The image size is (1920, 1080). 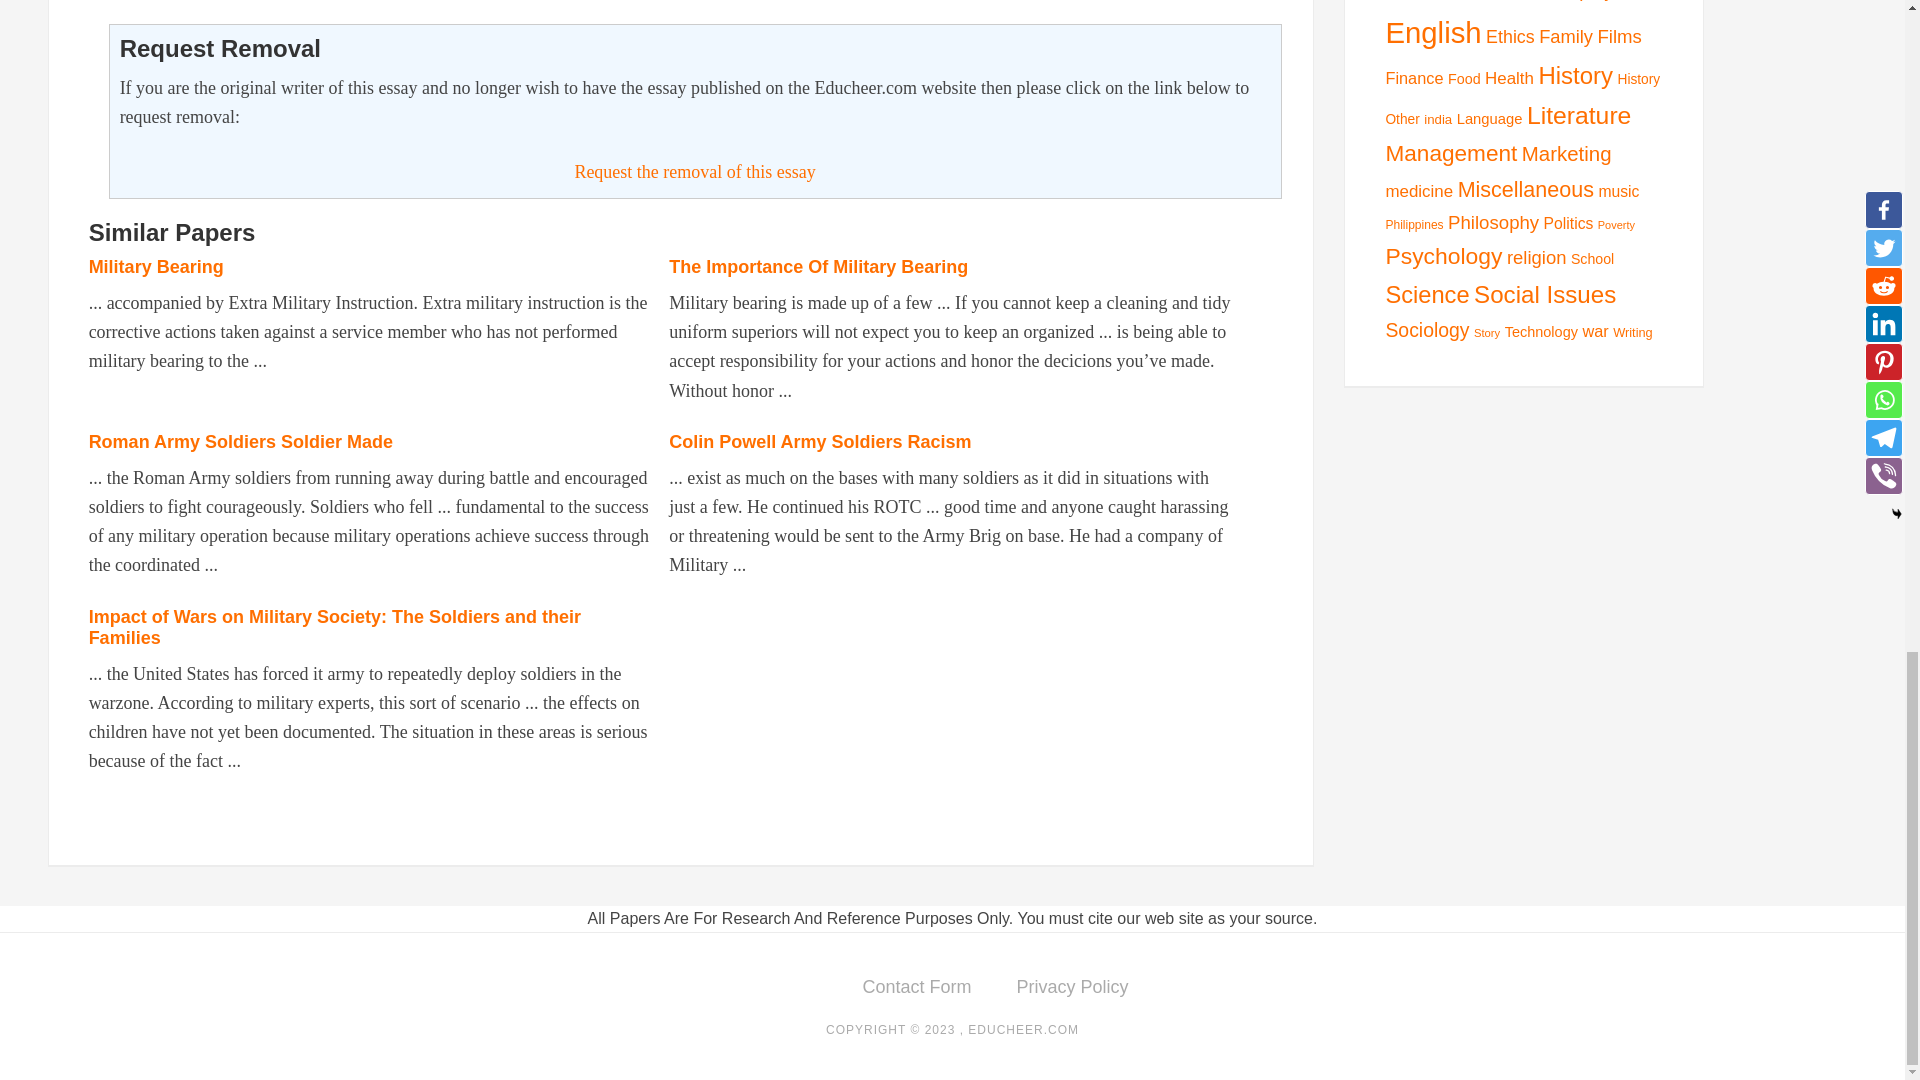 I want to click on Request the removal of this essay, so click(x=694, y=172).